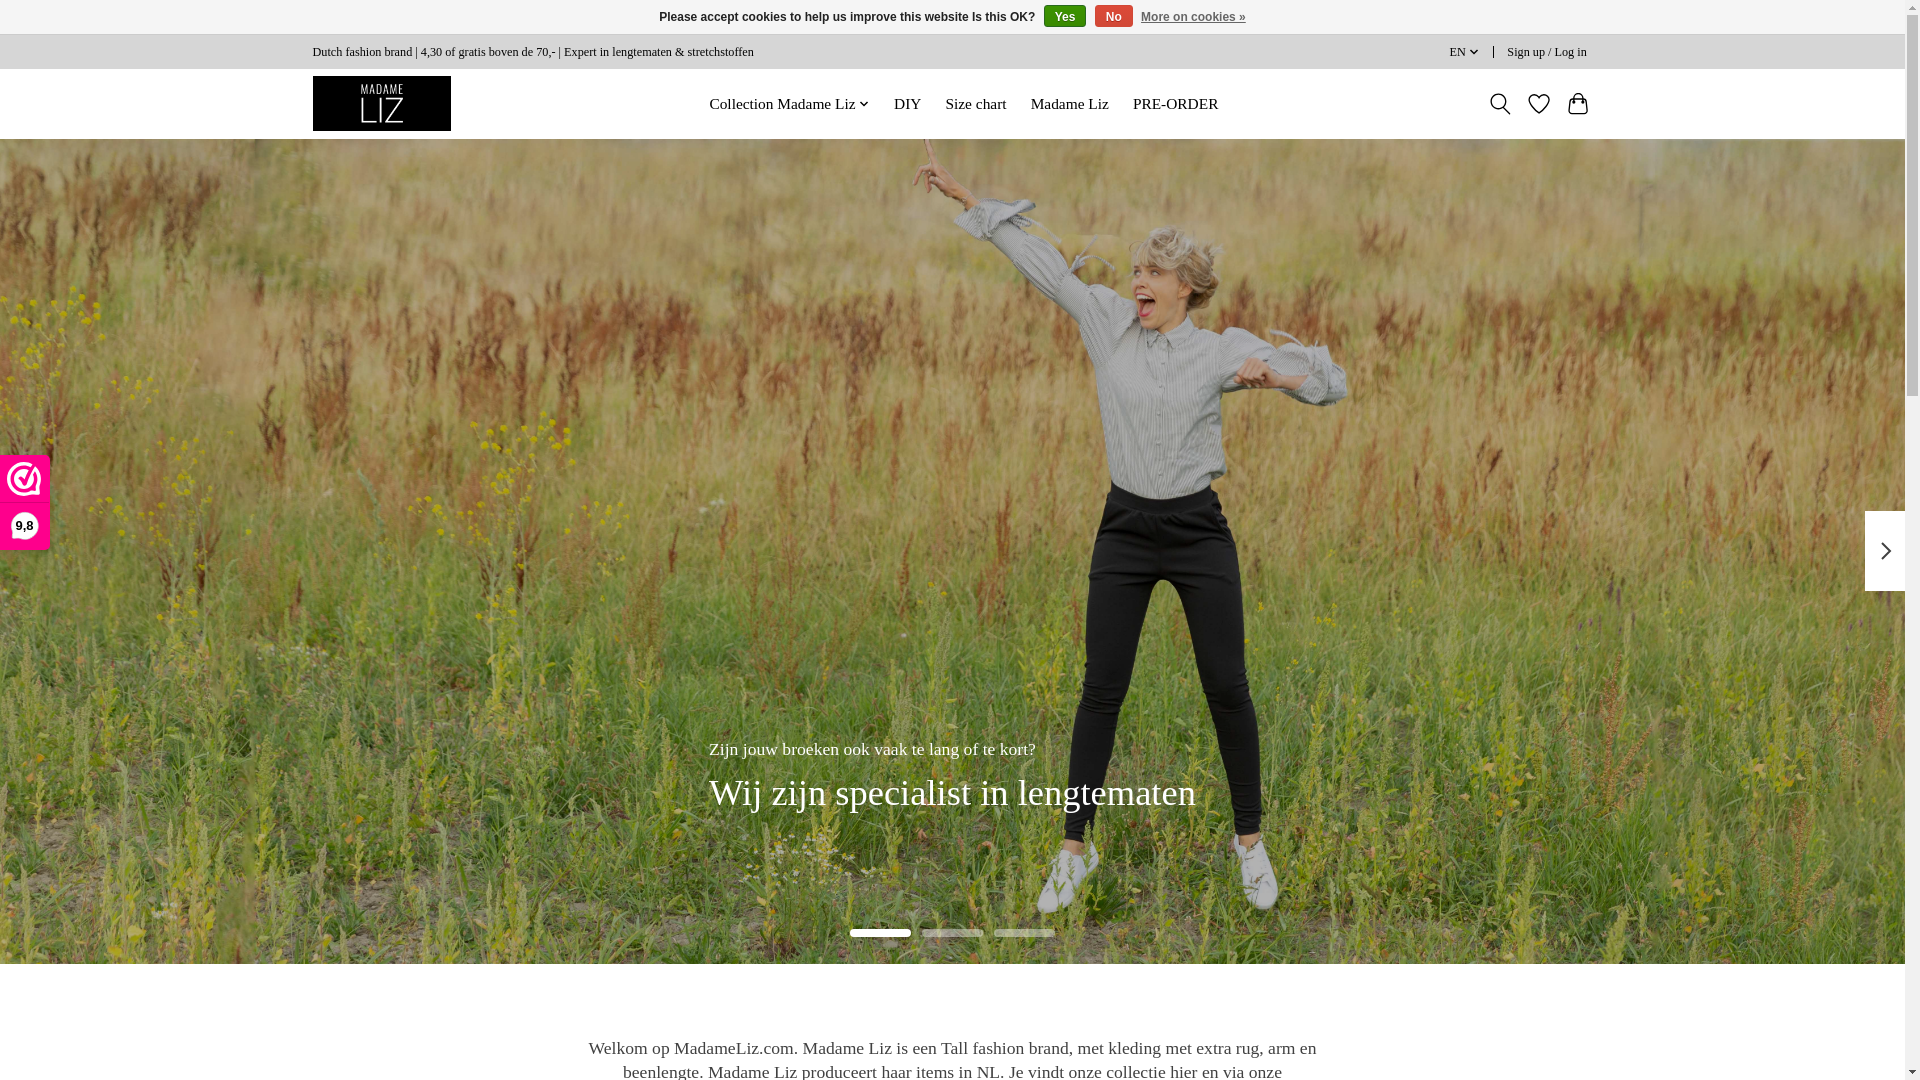 The height and width of the screenshot is (1080, 1920). Describe the element at coordinates (1176, 103) in the screenshot. I see `PRE-ORDER` at that location.